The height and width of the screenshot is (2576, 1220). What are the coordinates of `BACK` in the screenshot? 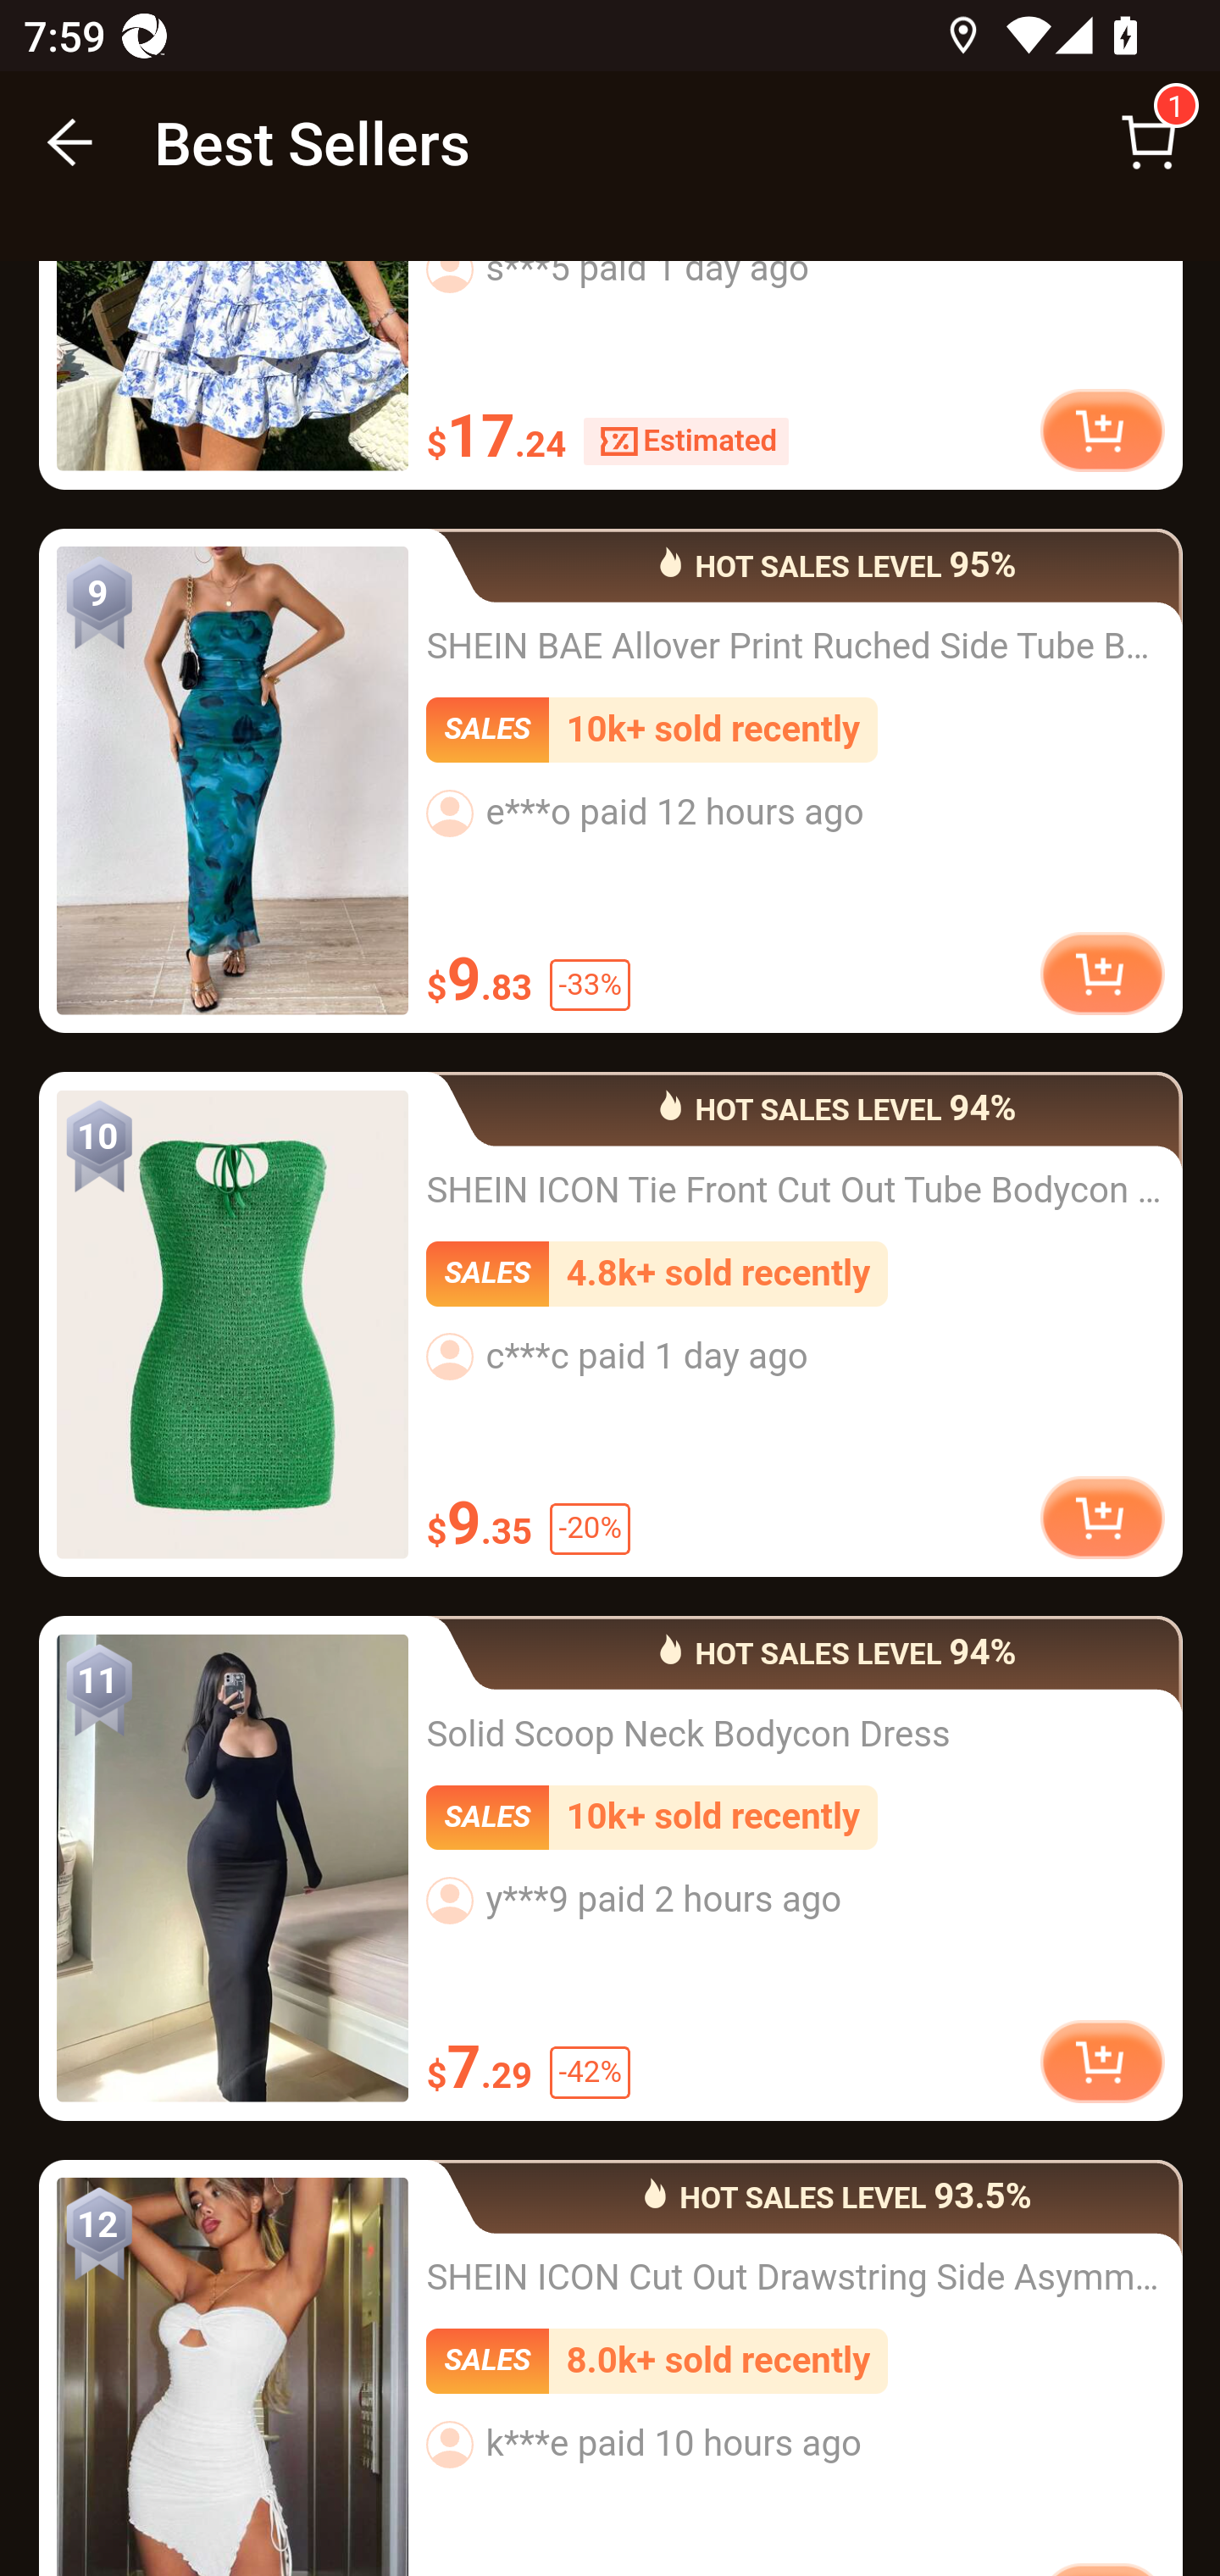 It's located at (71, 142).